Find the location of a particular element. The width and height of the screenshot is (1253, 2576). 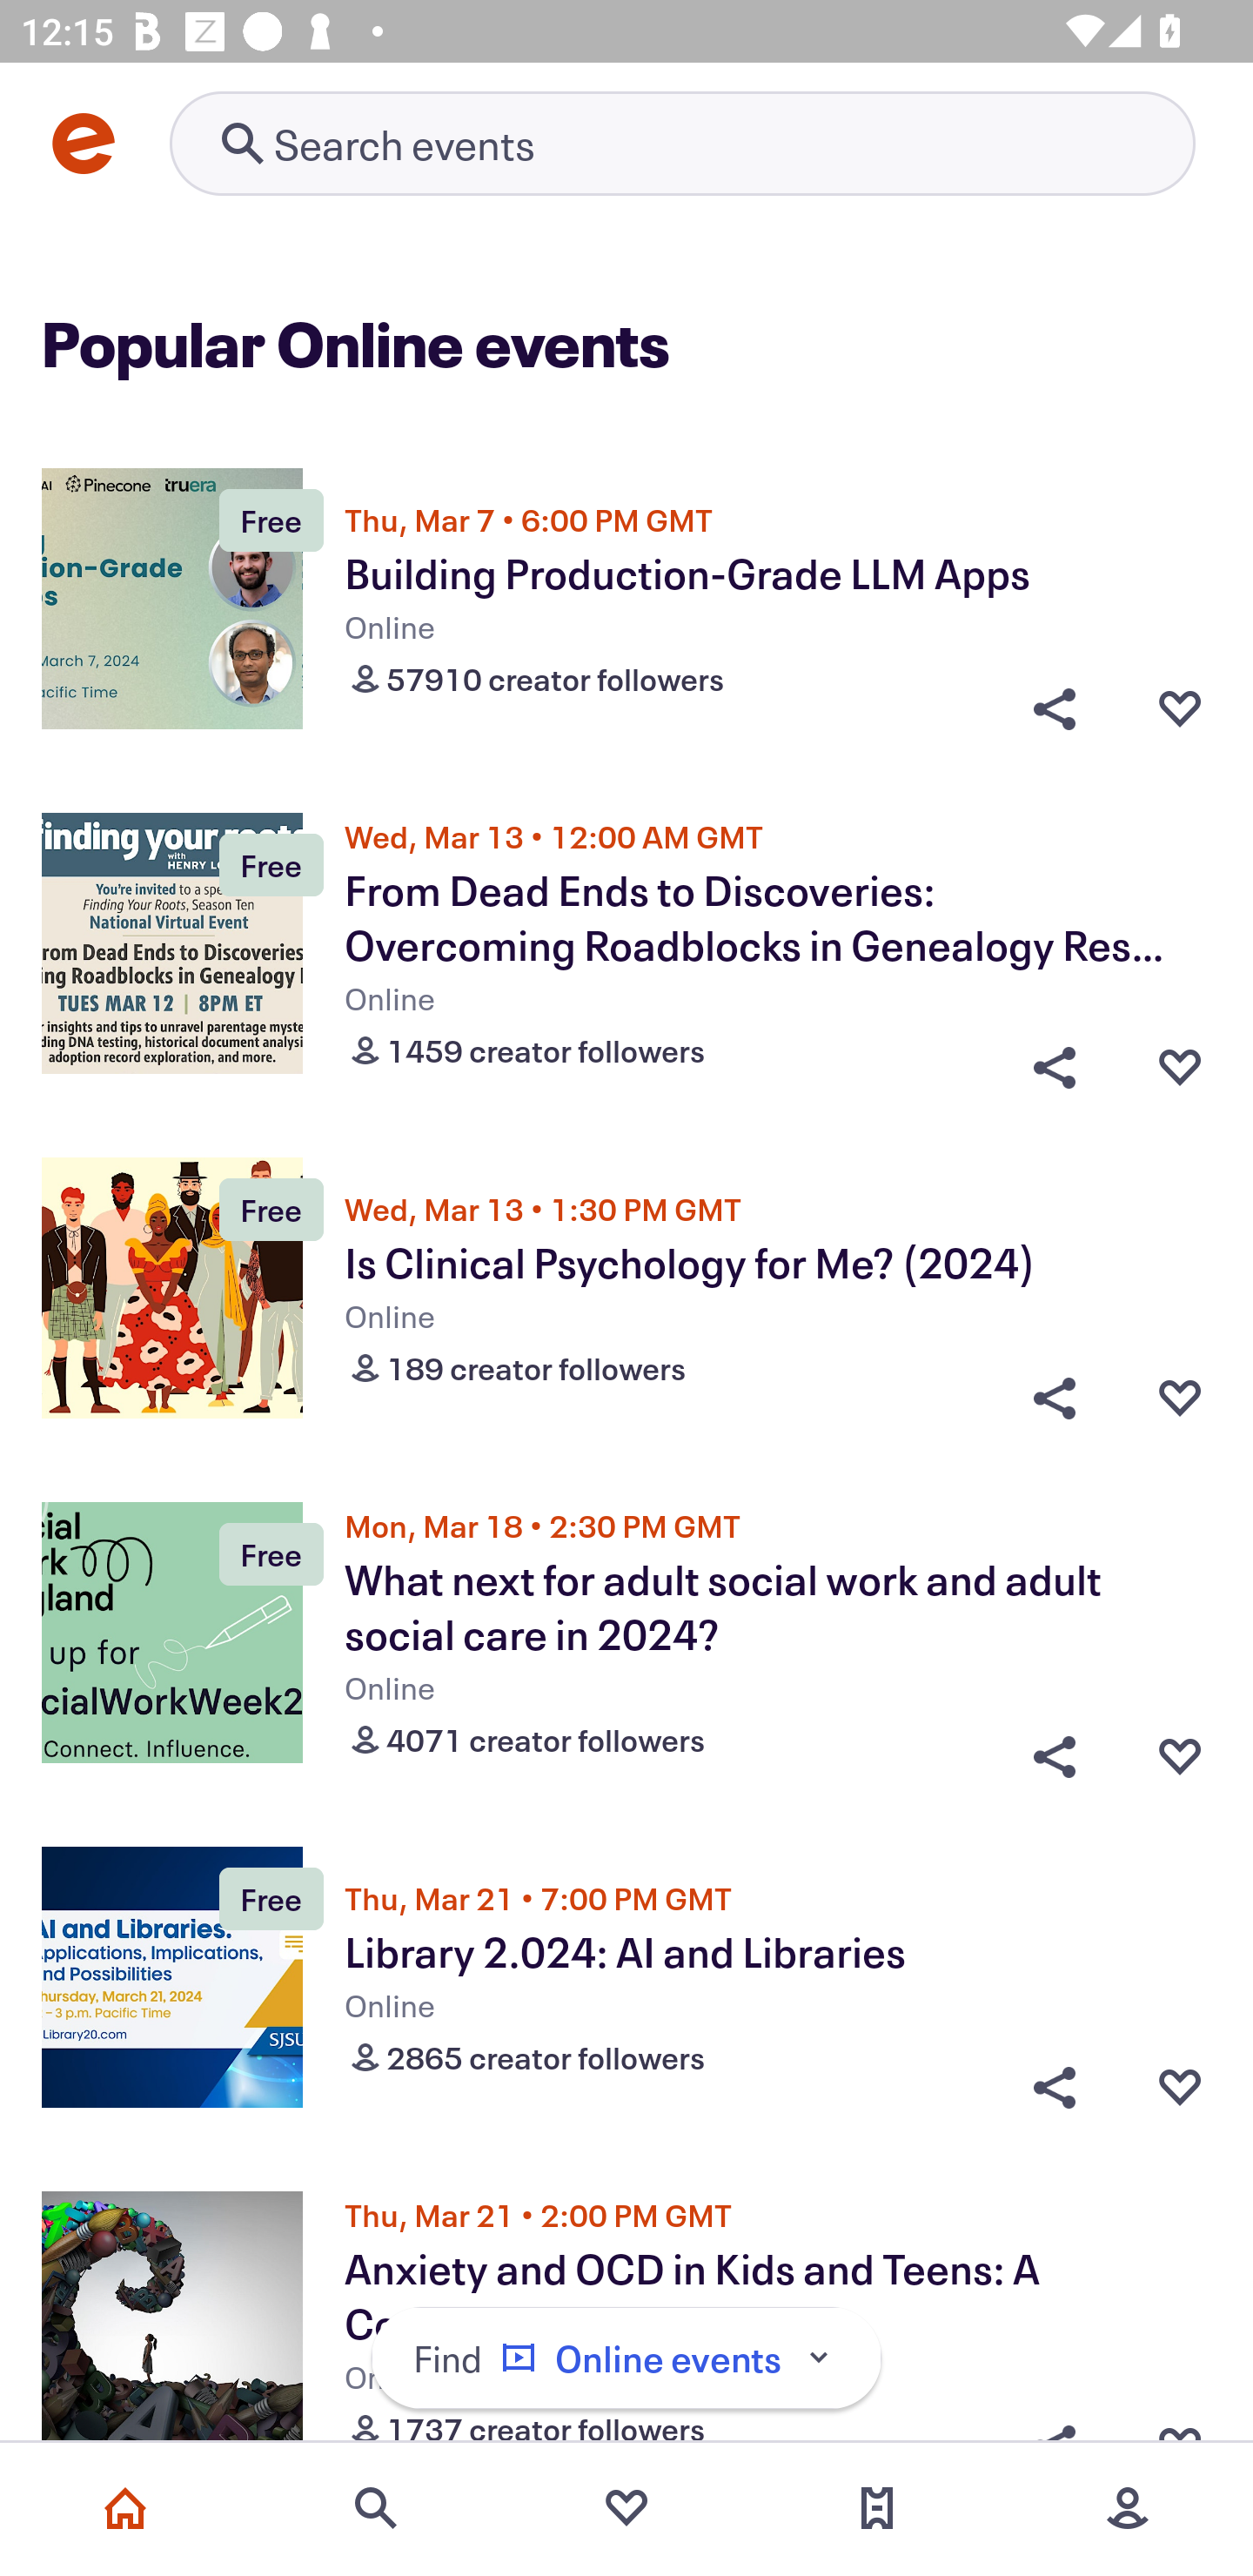

Home is located at coordinates (125, 2508).